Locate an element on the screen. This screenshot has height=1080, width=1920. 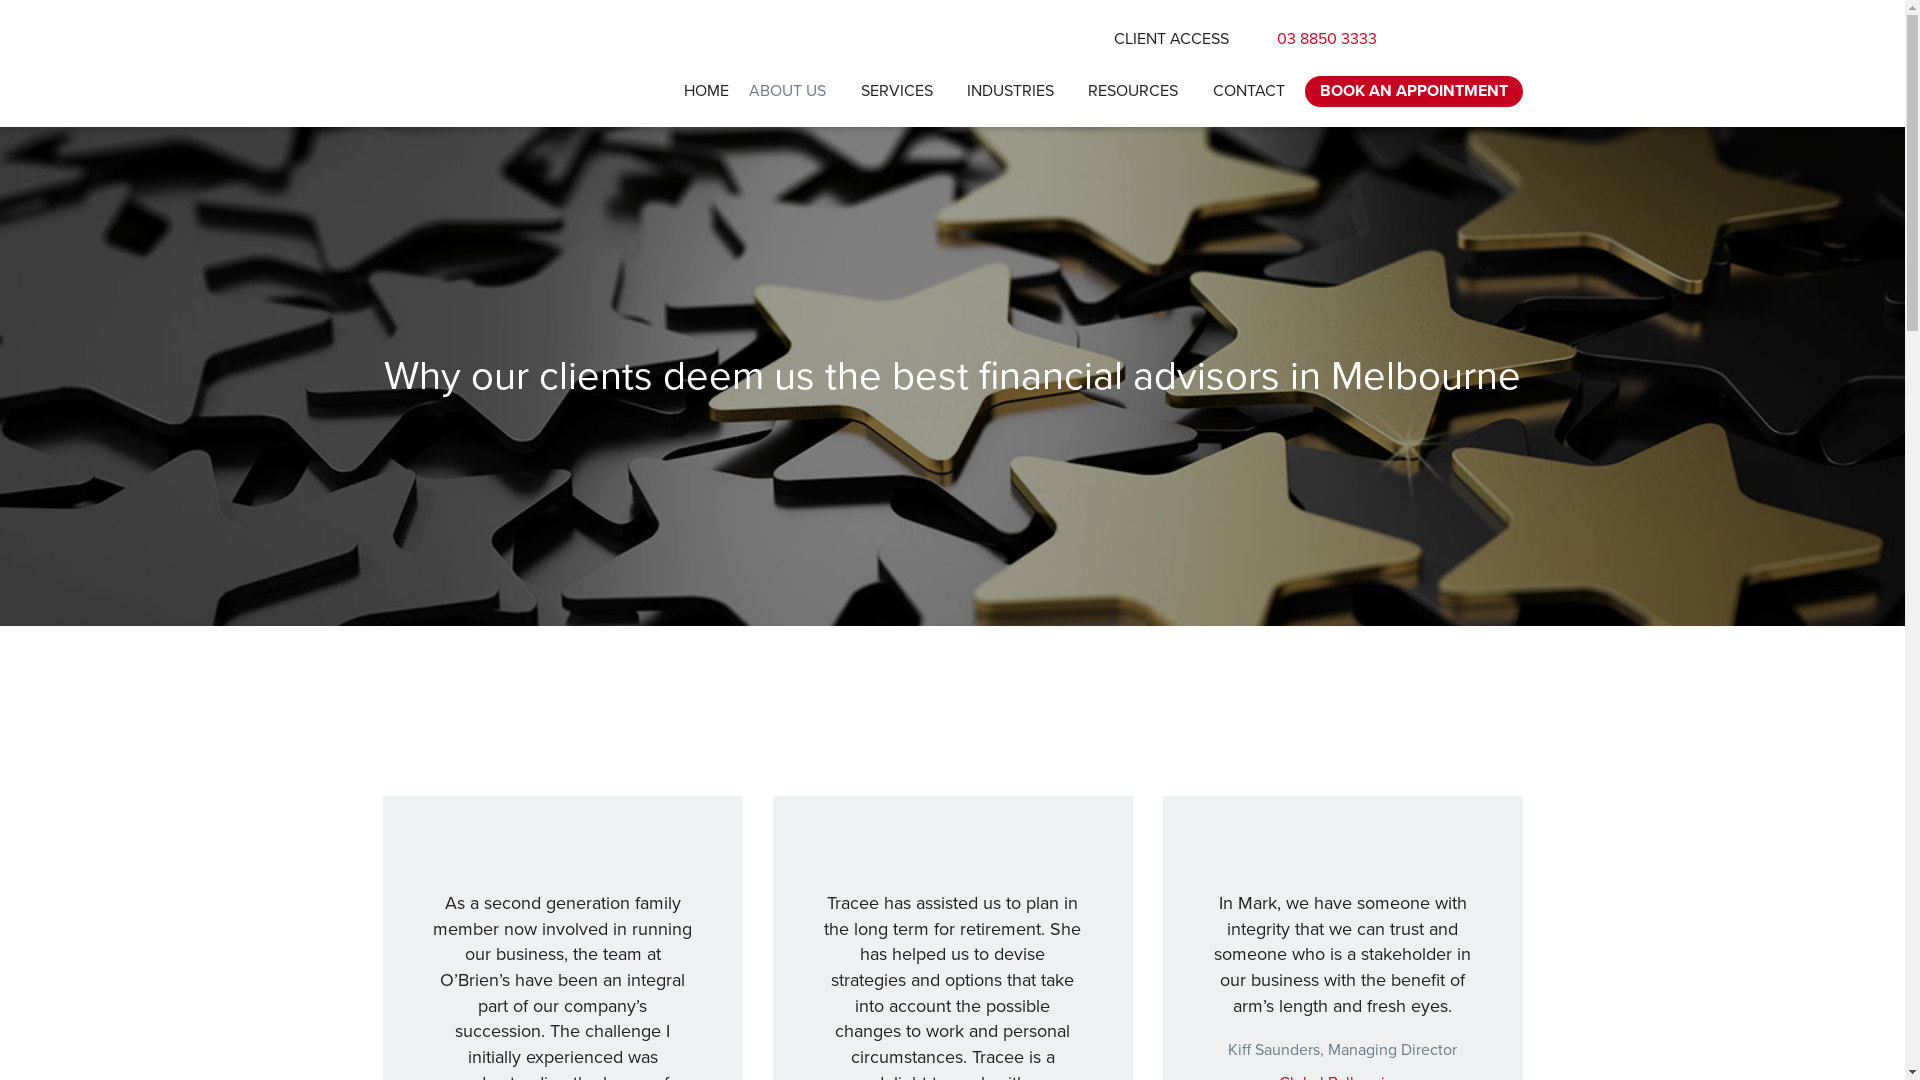
CONTACT is located at coordinates (1248, 92).